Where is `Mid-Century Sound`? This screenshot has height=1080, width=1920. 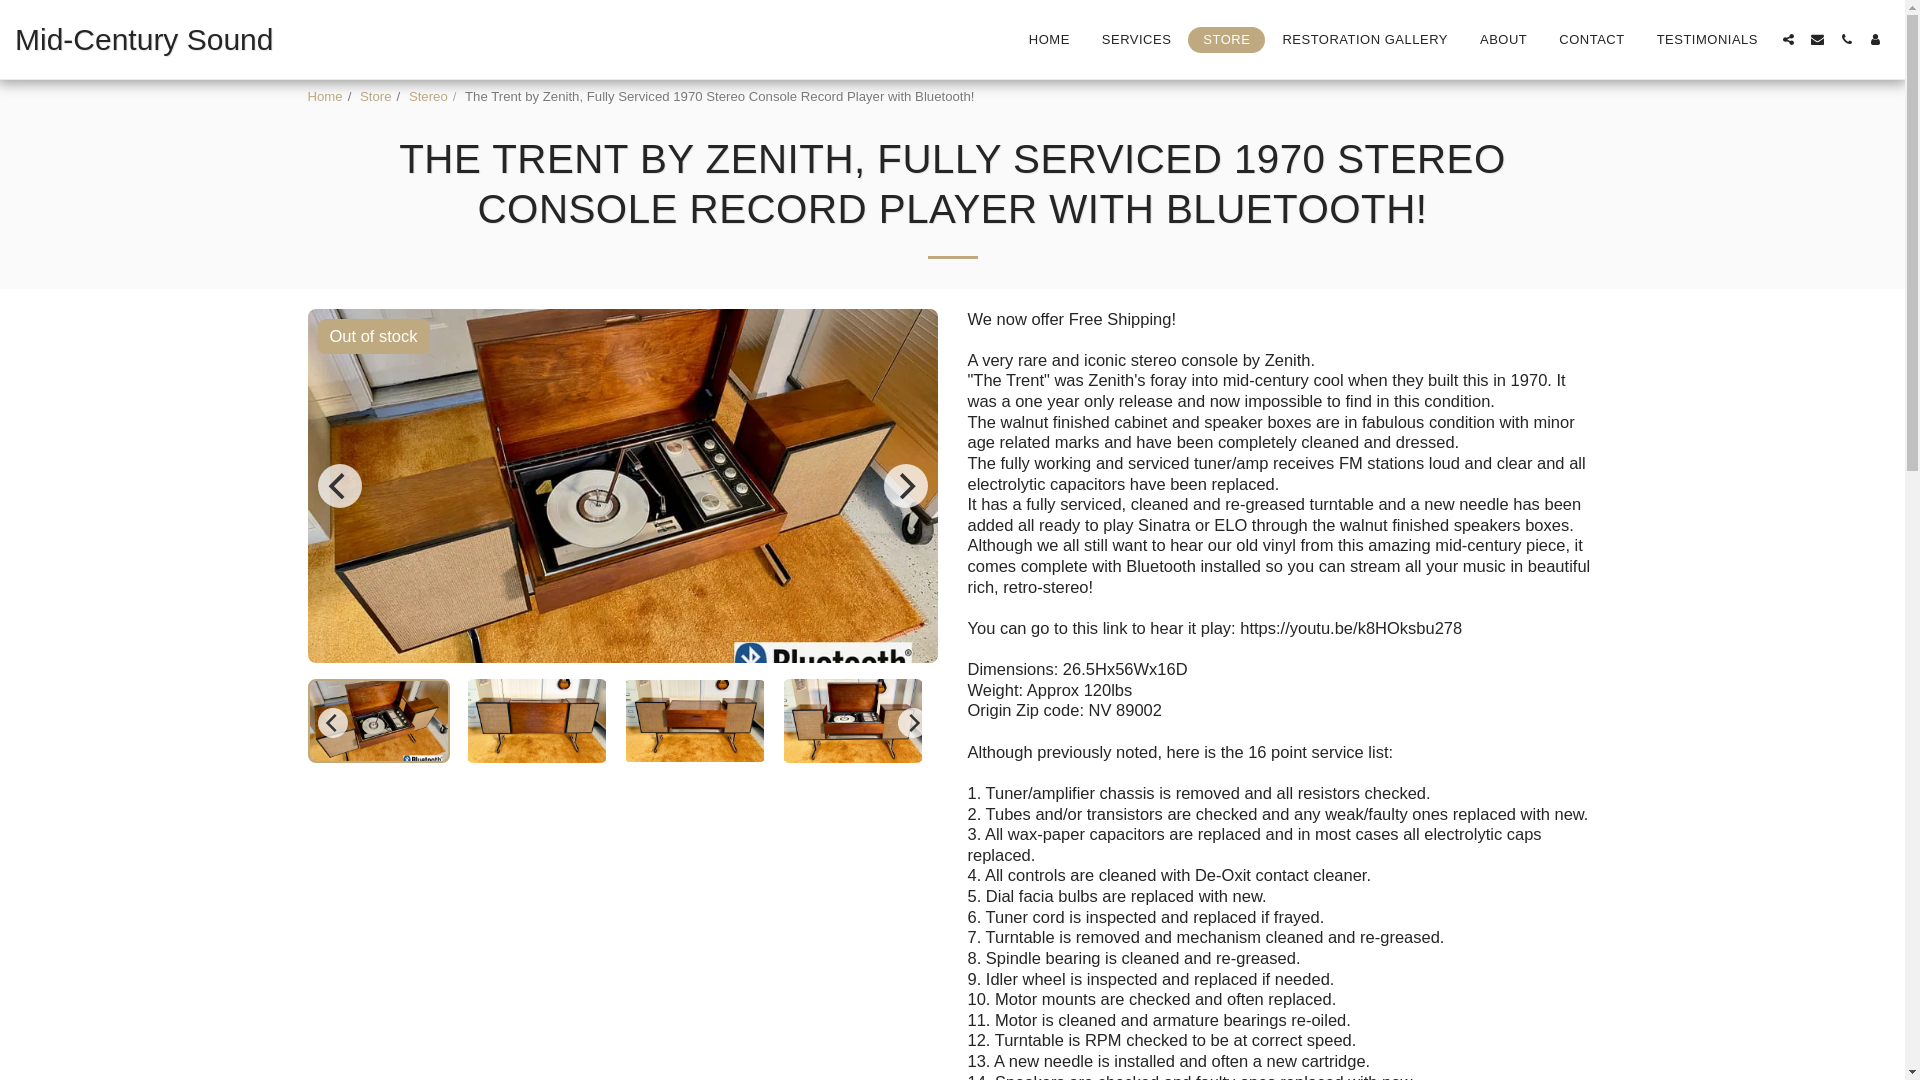 Mid-Century Sound is located at coordinates (144, 40).